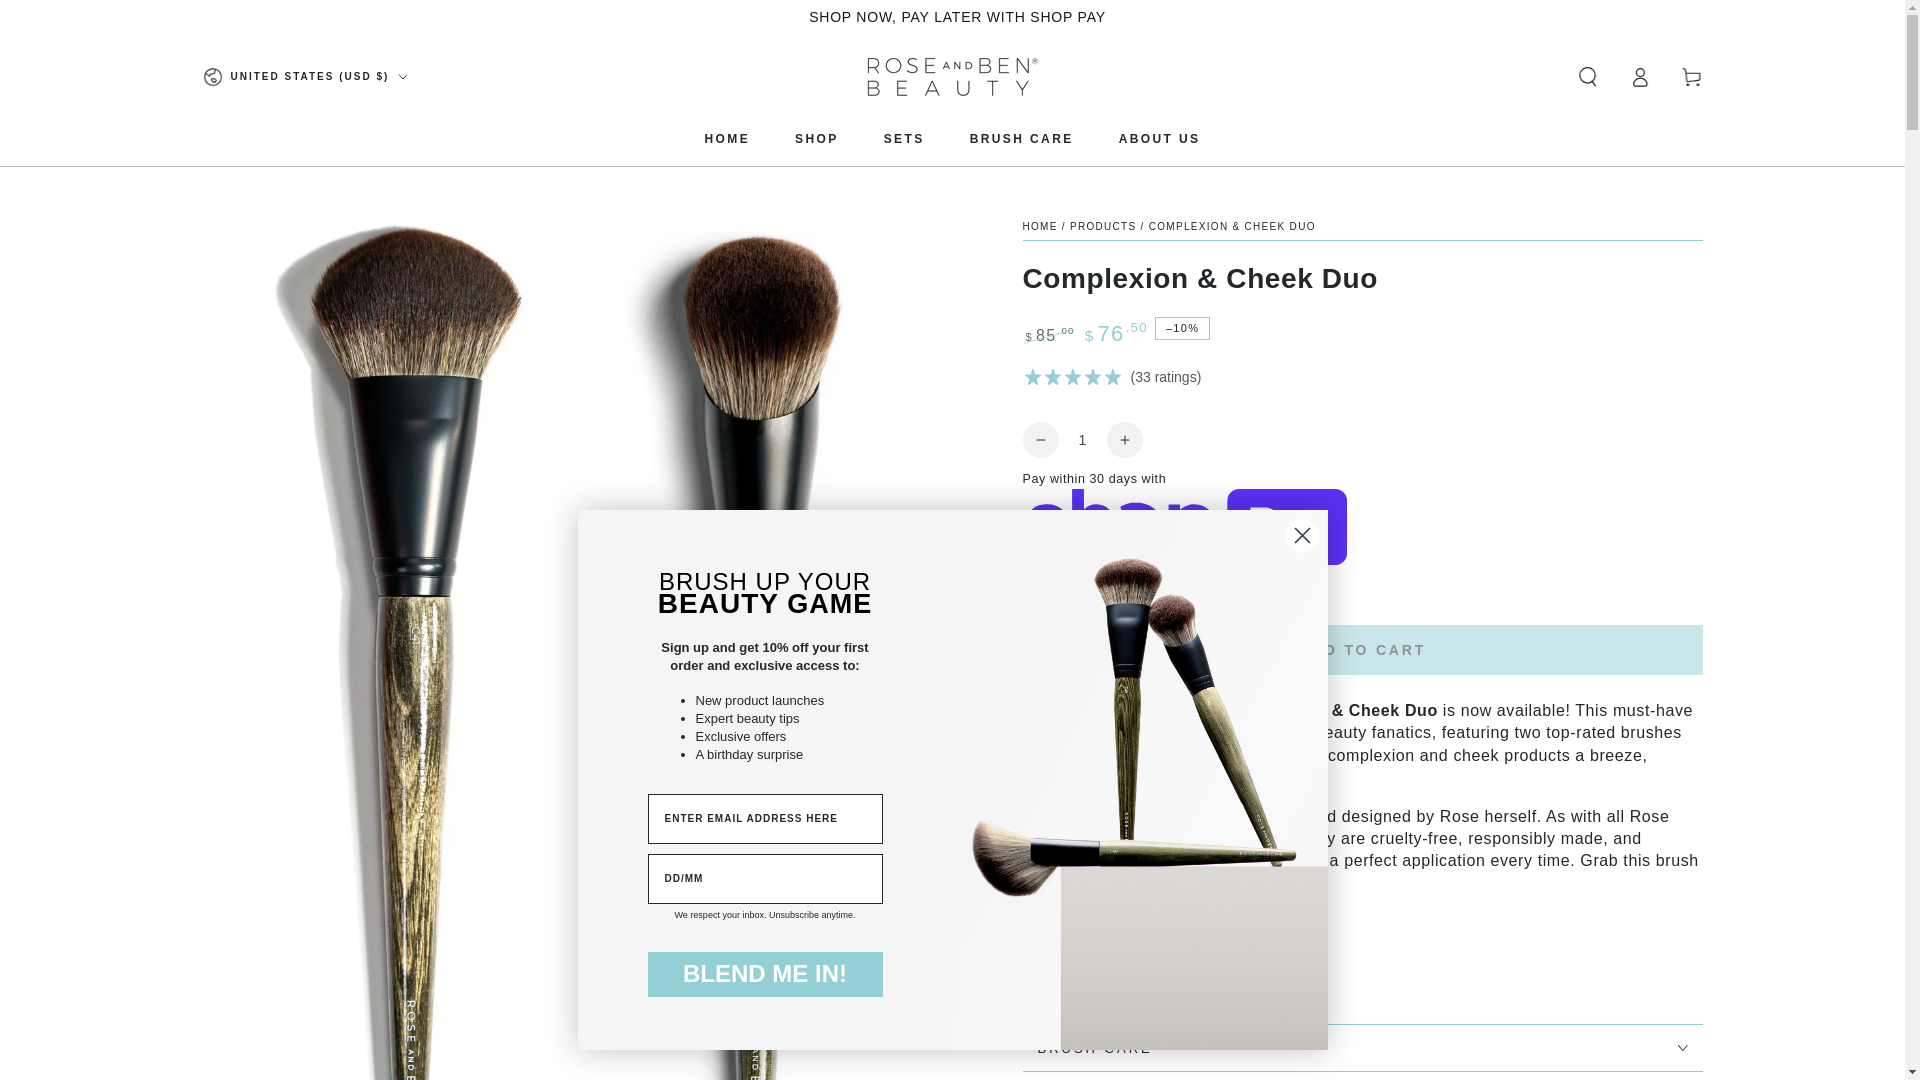  Describe the element at coordinates (89, 19) in the screenshot. I see `SKIP TO CONTENT` at that location.